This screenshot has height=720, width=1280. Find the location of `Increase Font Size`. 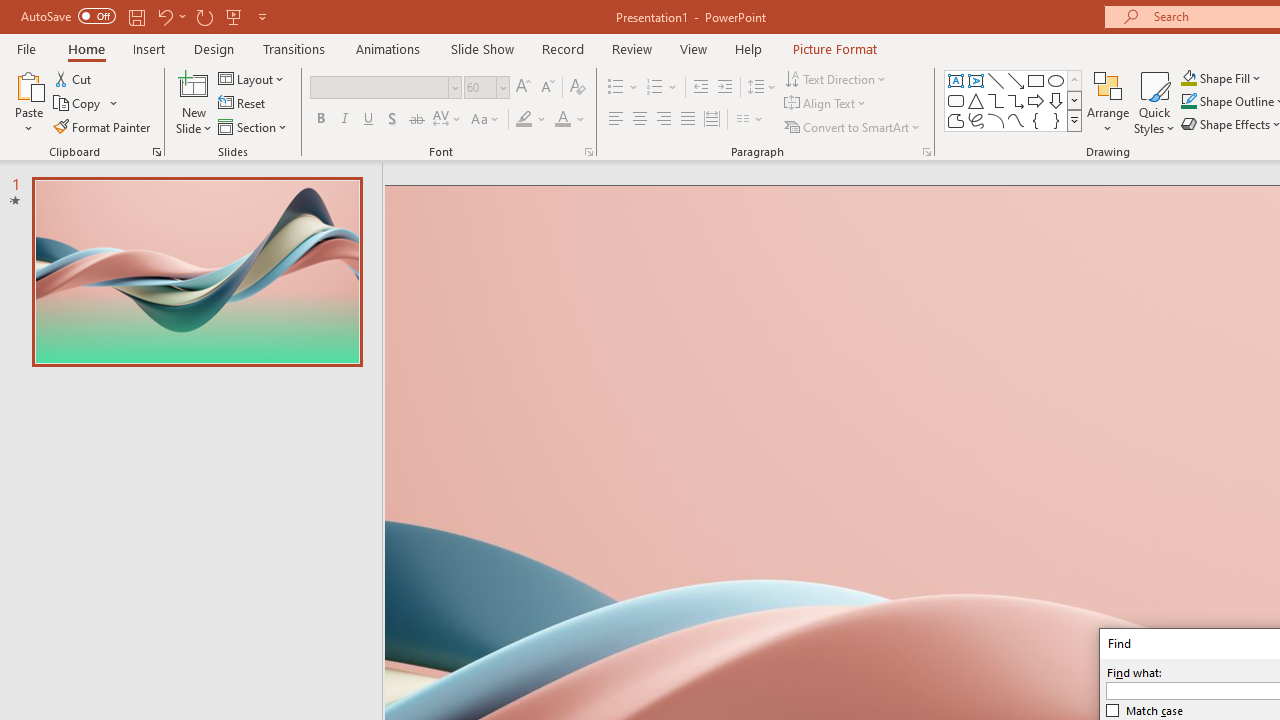

Increase Font Size is located at coordinates (522, 88).